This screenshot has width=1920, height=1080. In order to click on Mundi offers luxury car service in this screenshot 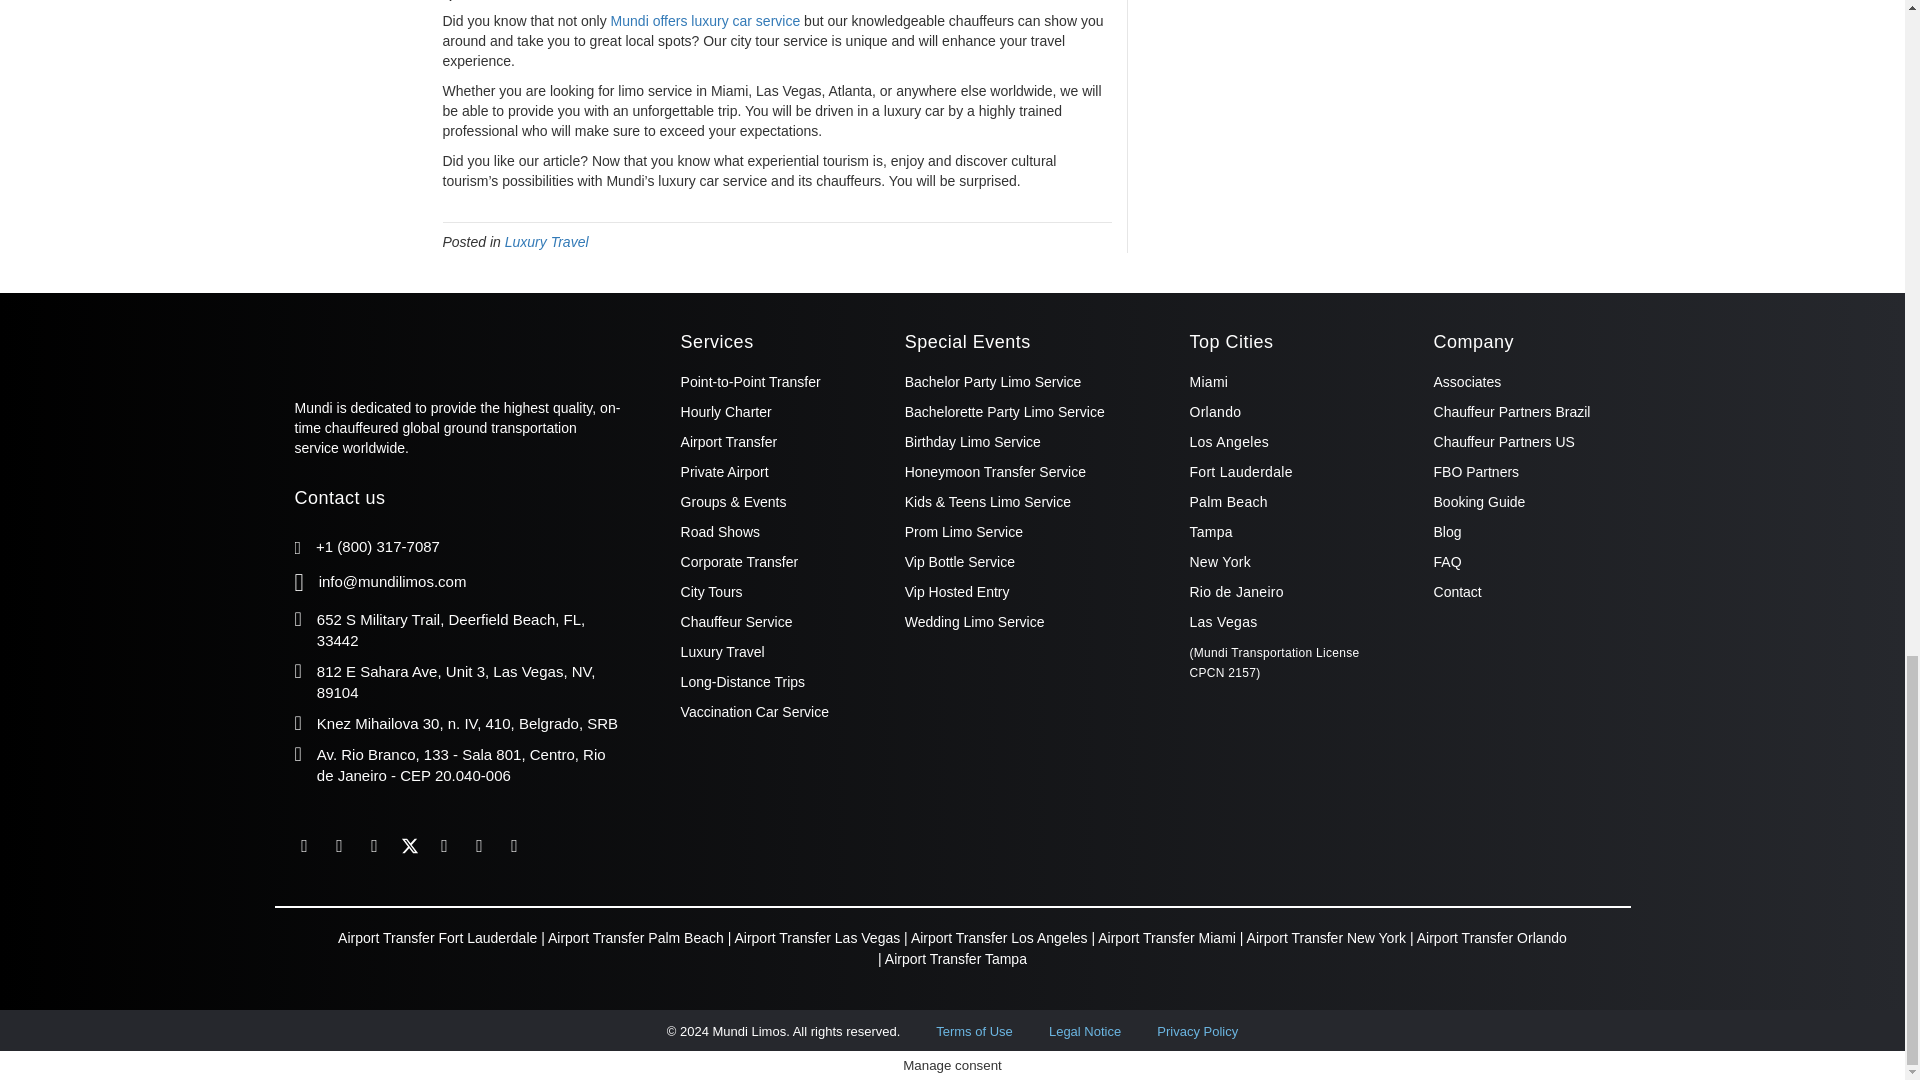, I will do `click(705, 20)`.